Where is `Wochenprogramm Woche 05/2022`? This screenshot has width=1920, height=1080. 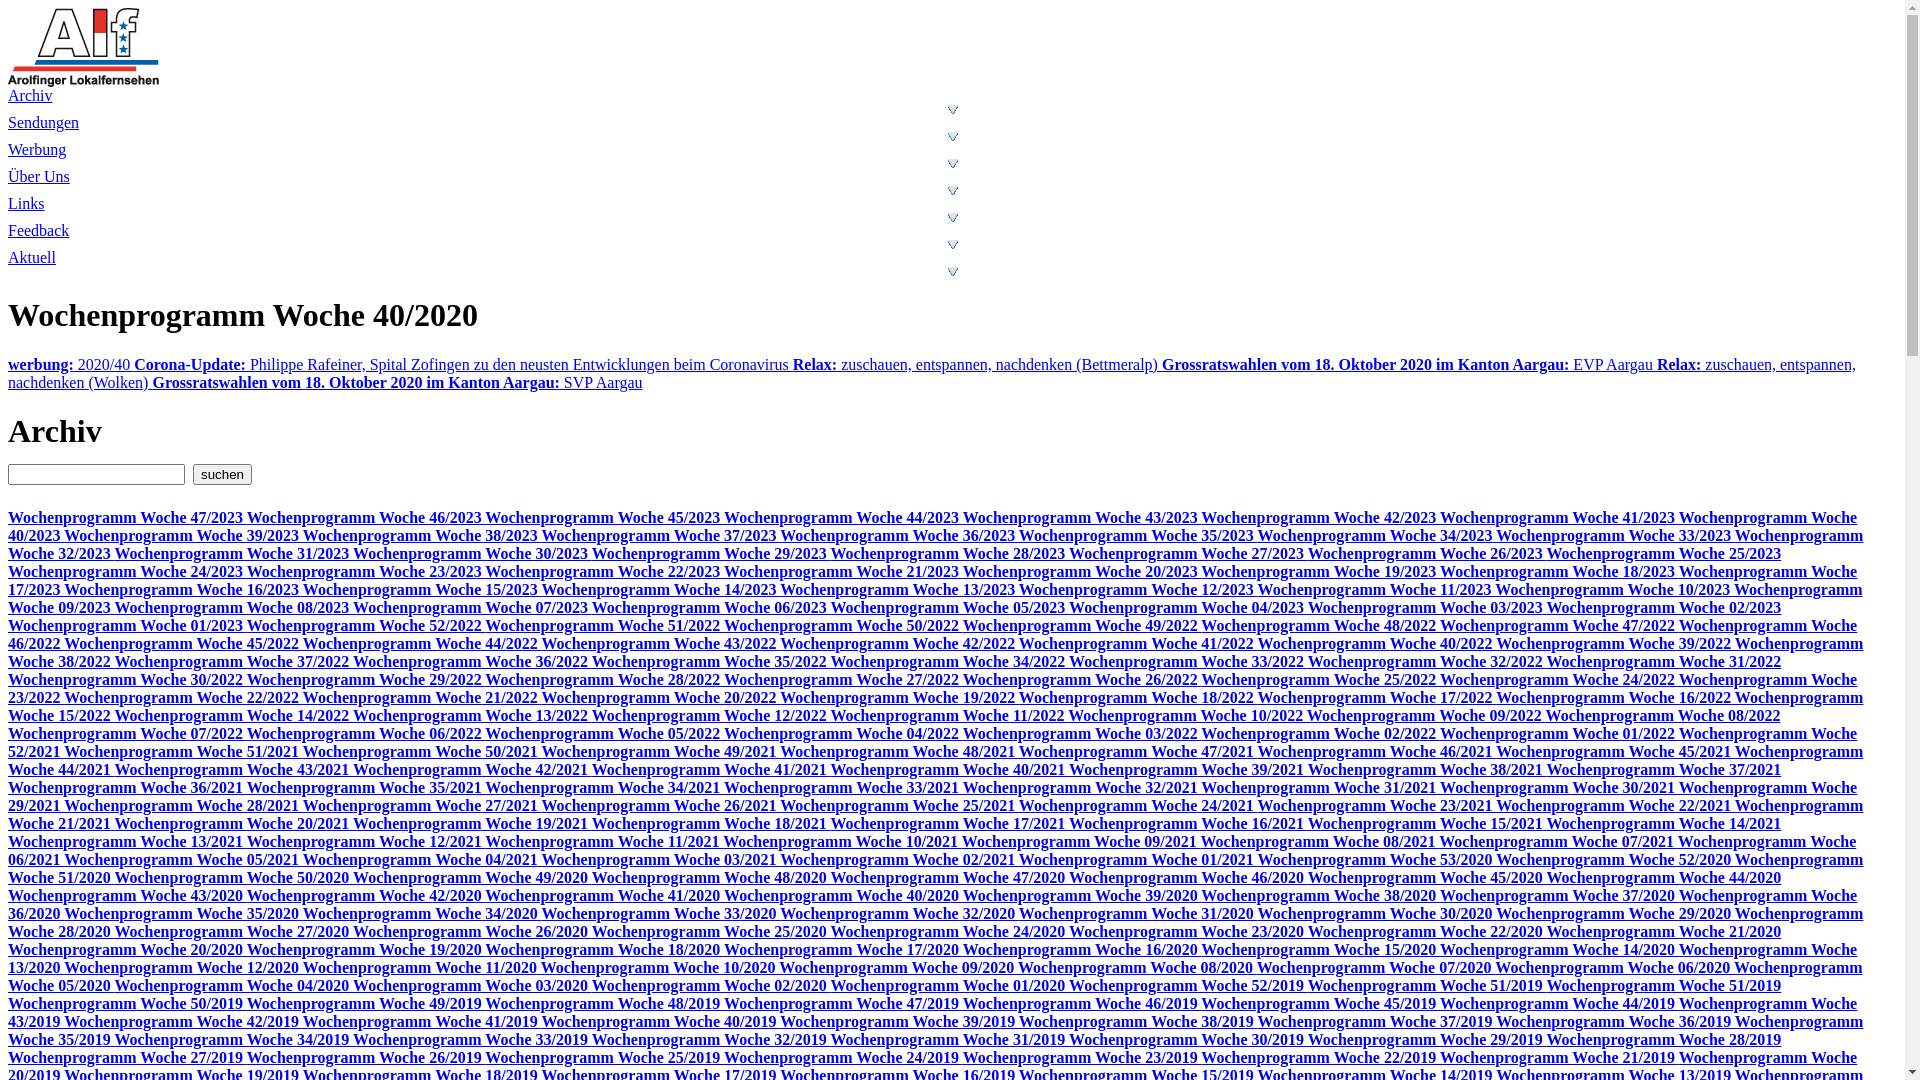 Wochenprogramm Woche 05/2022 is located at coordinates (604, 734).